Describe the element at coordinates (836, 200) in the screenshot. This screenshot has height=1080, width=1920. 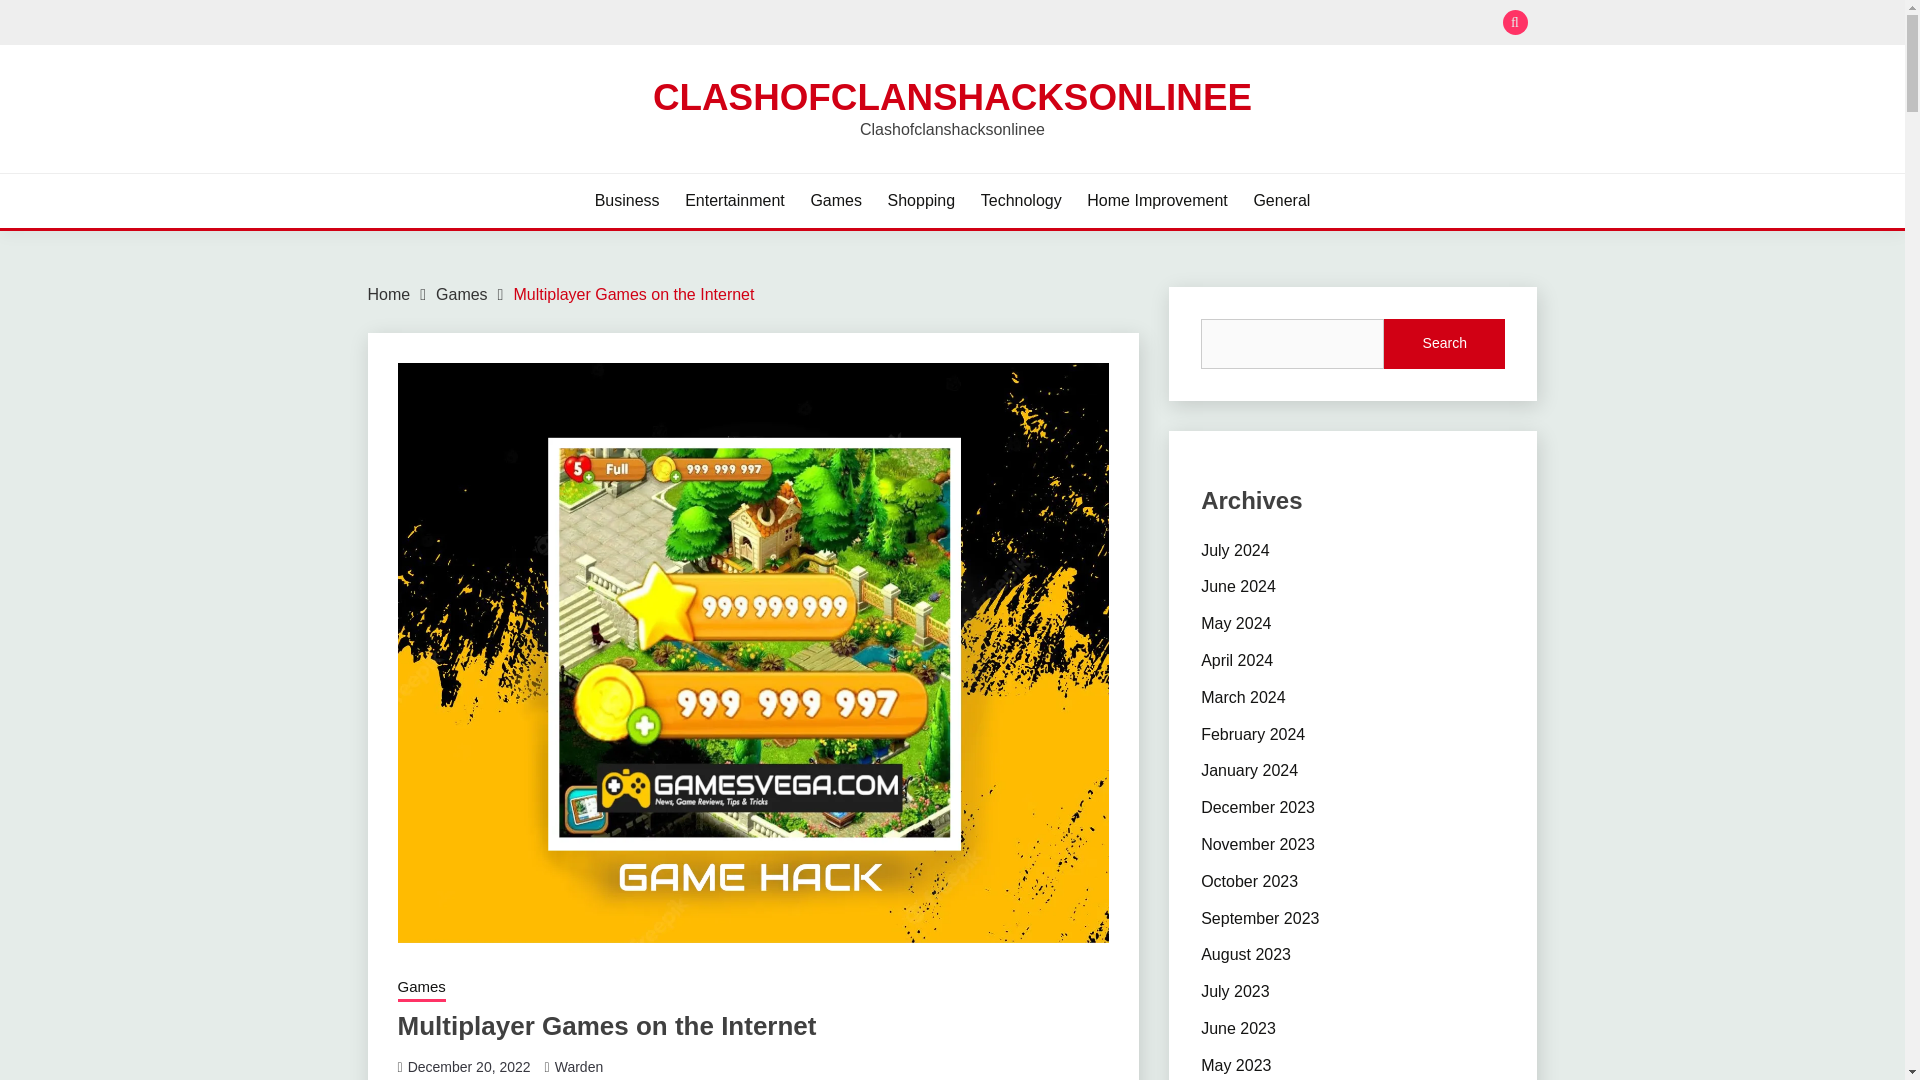
I see `Games` at that location.